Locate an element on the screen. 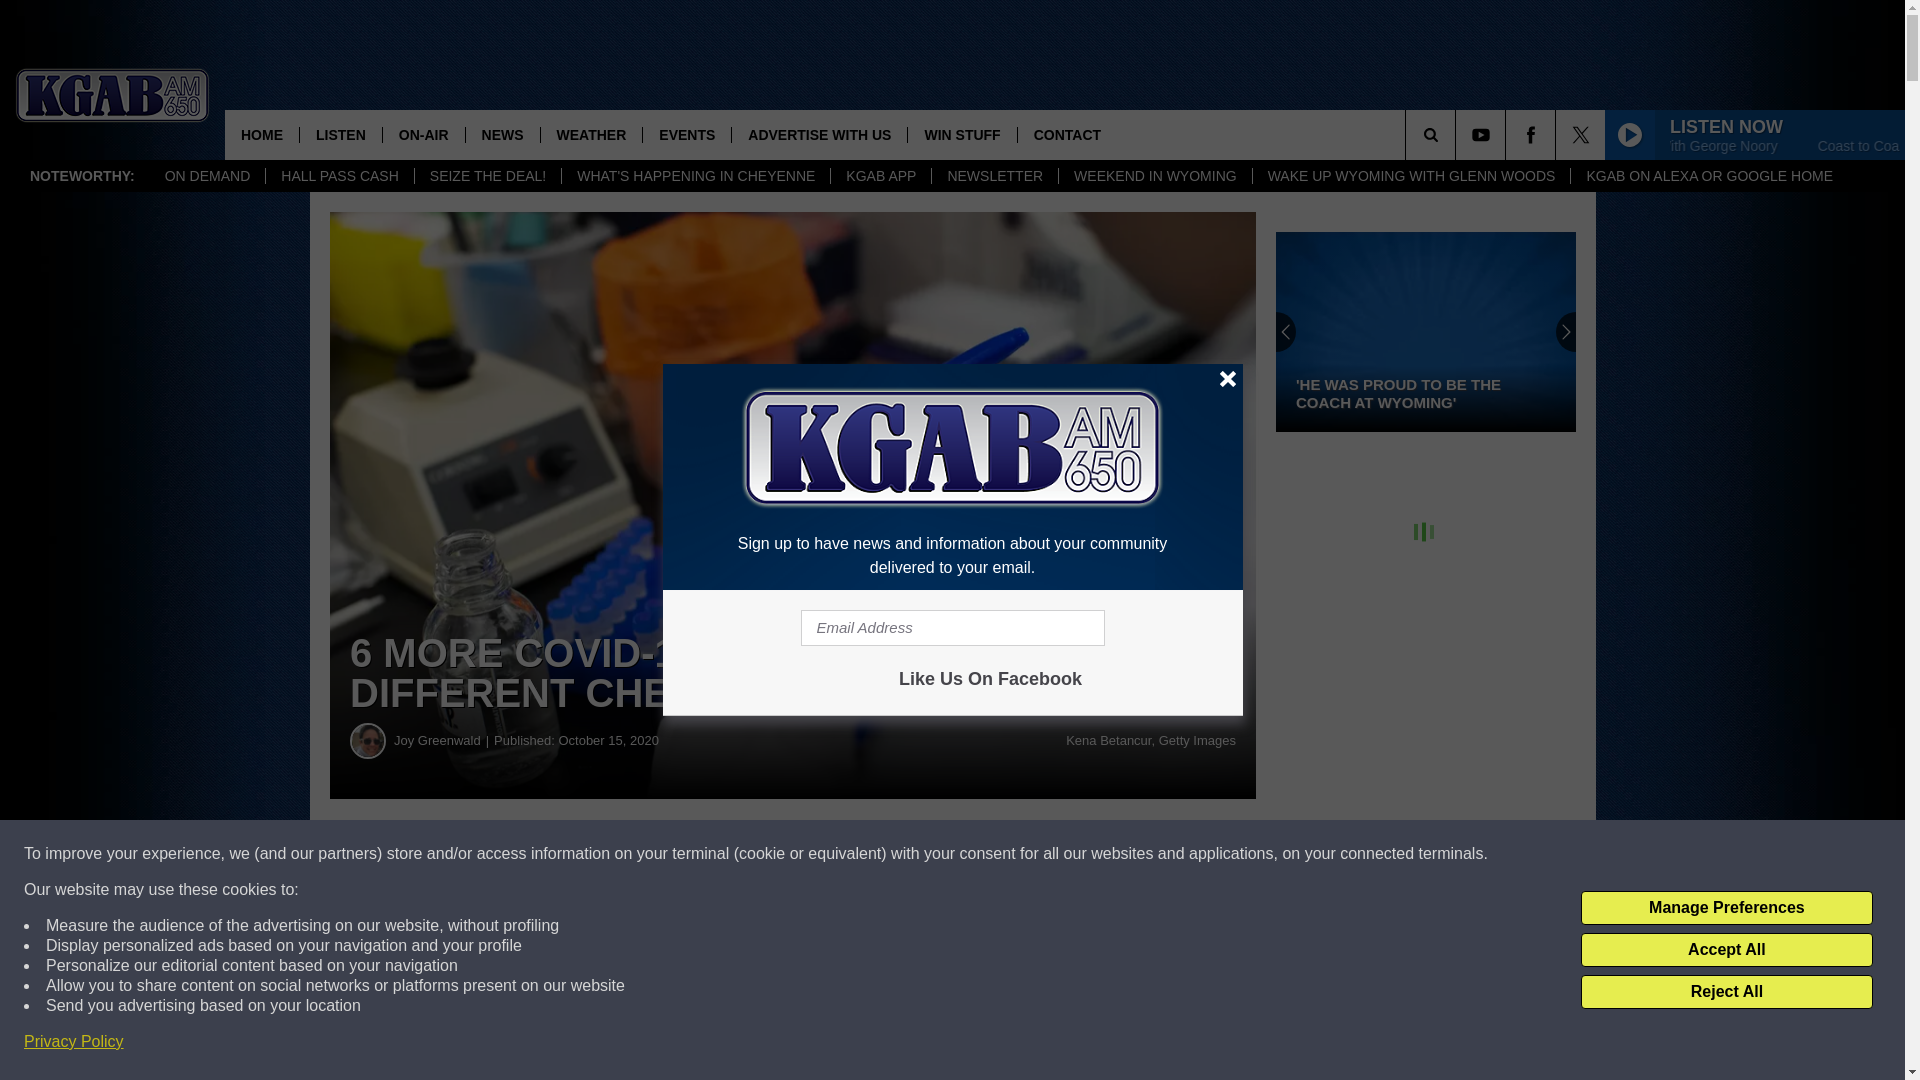 This screenshot has height=1080, width=1920. ON DEMAND is located at coordinates (208, 176).